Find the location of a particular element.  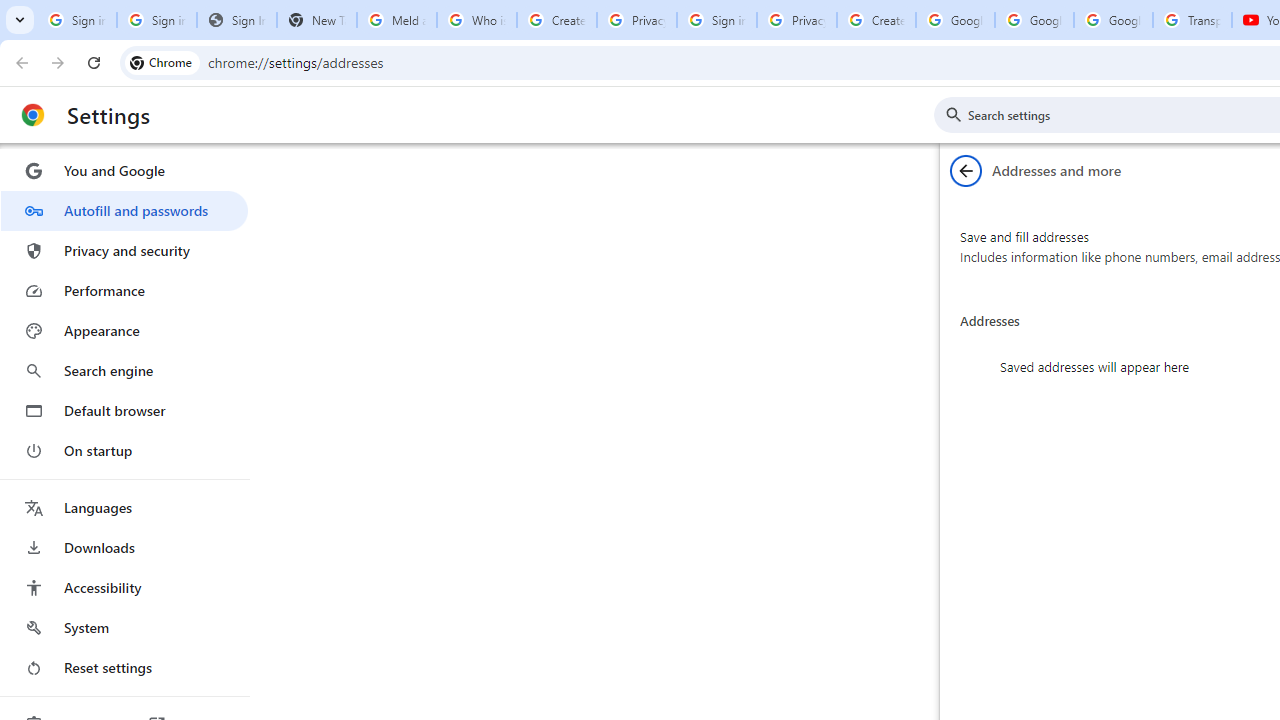

Autofill and passwords is located at coordinates (124, 210).